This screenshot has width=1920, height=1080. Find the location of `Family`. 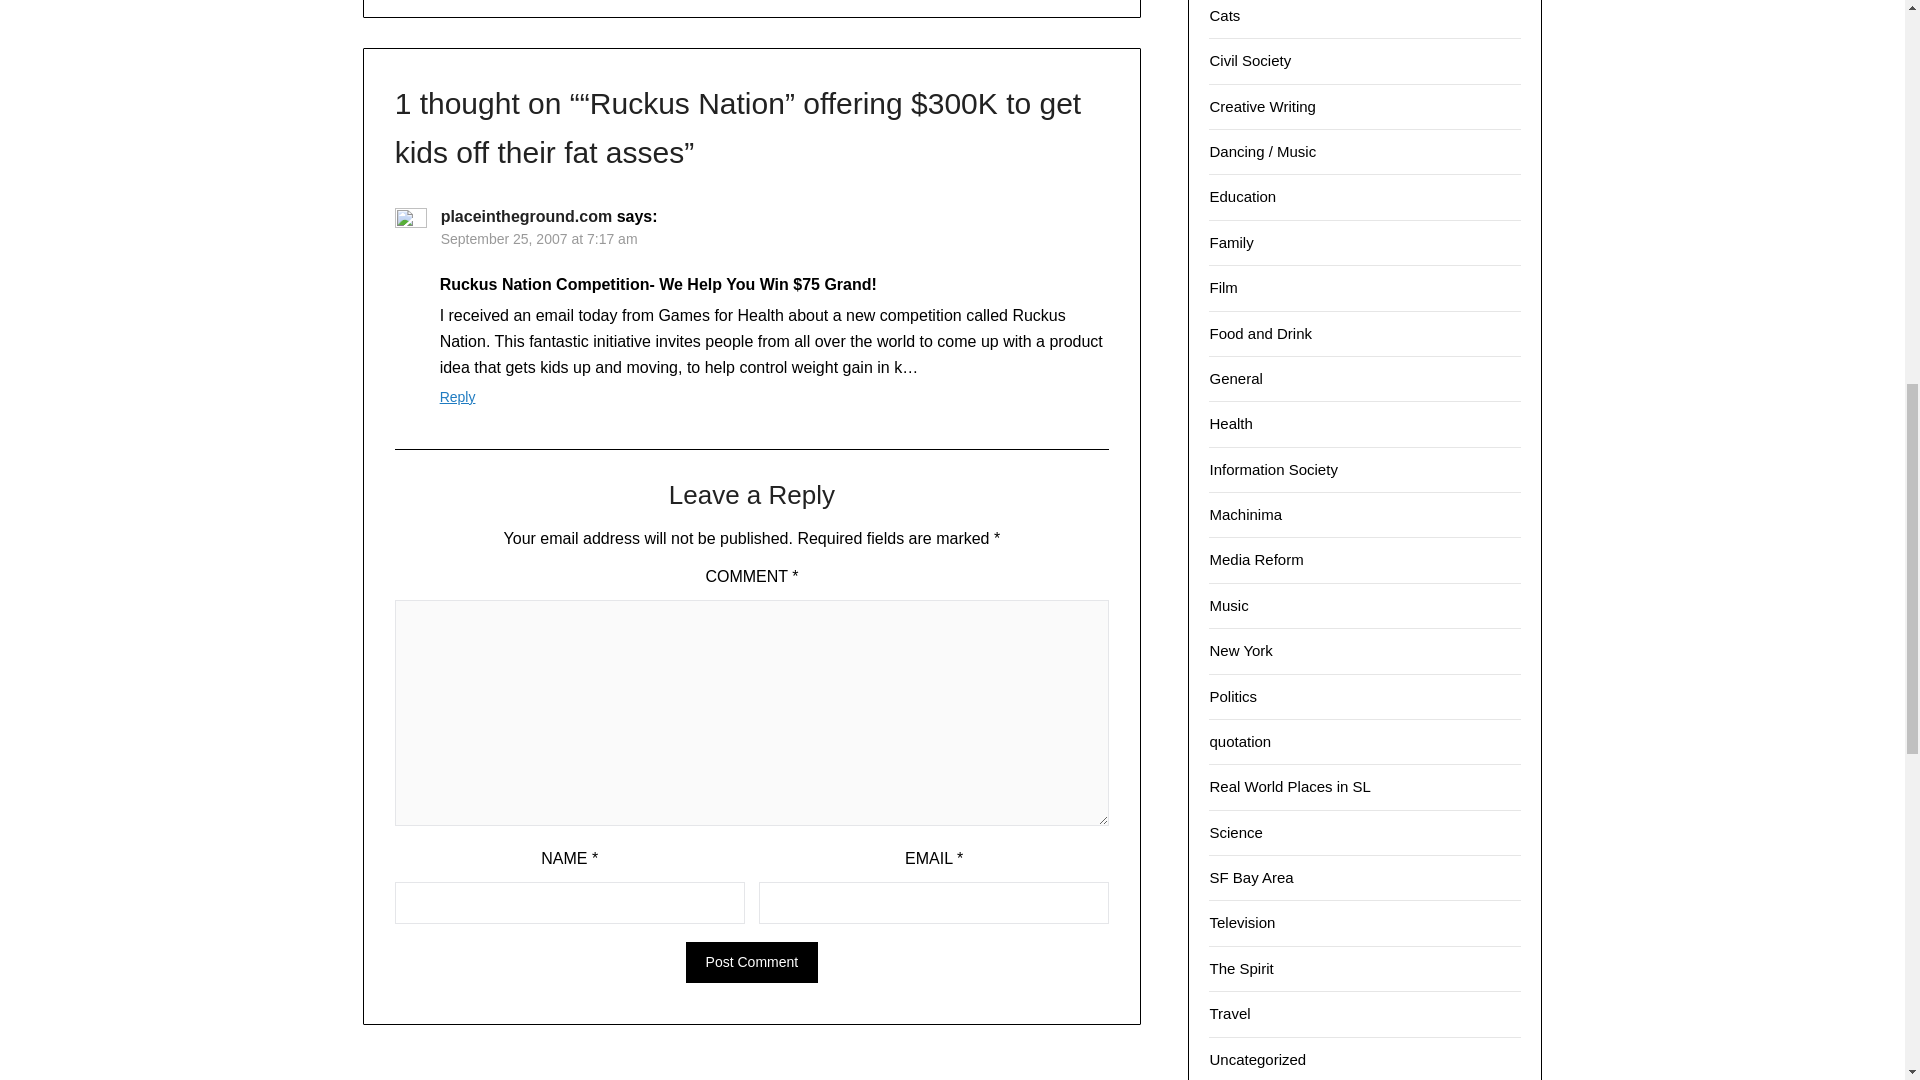

Family is located at coordinates (1231, 242).